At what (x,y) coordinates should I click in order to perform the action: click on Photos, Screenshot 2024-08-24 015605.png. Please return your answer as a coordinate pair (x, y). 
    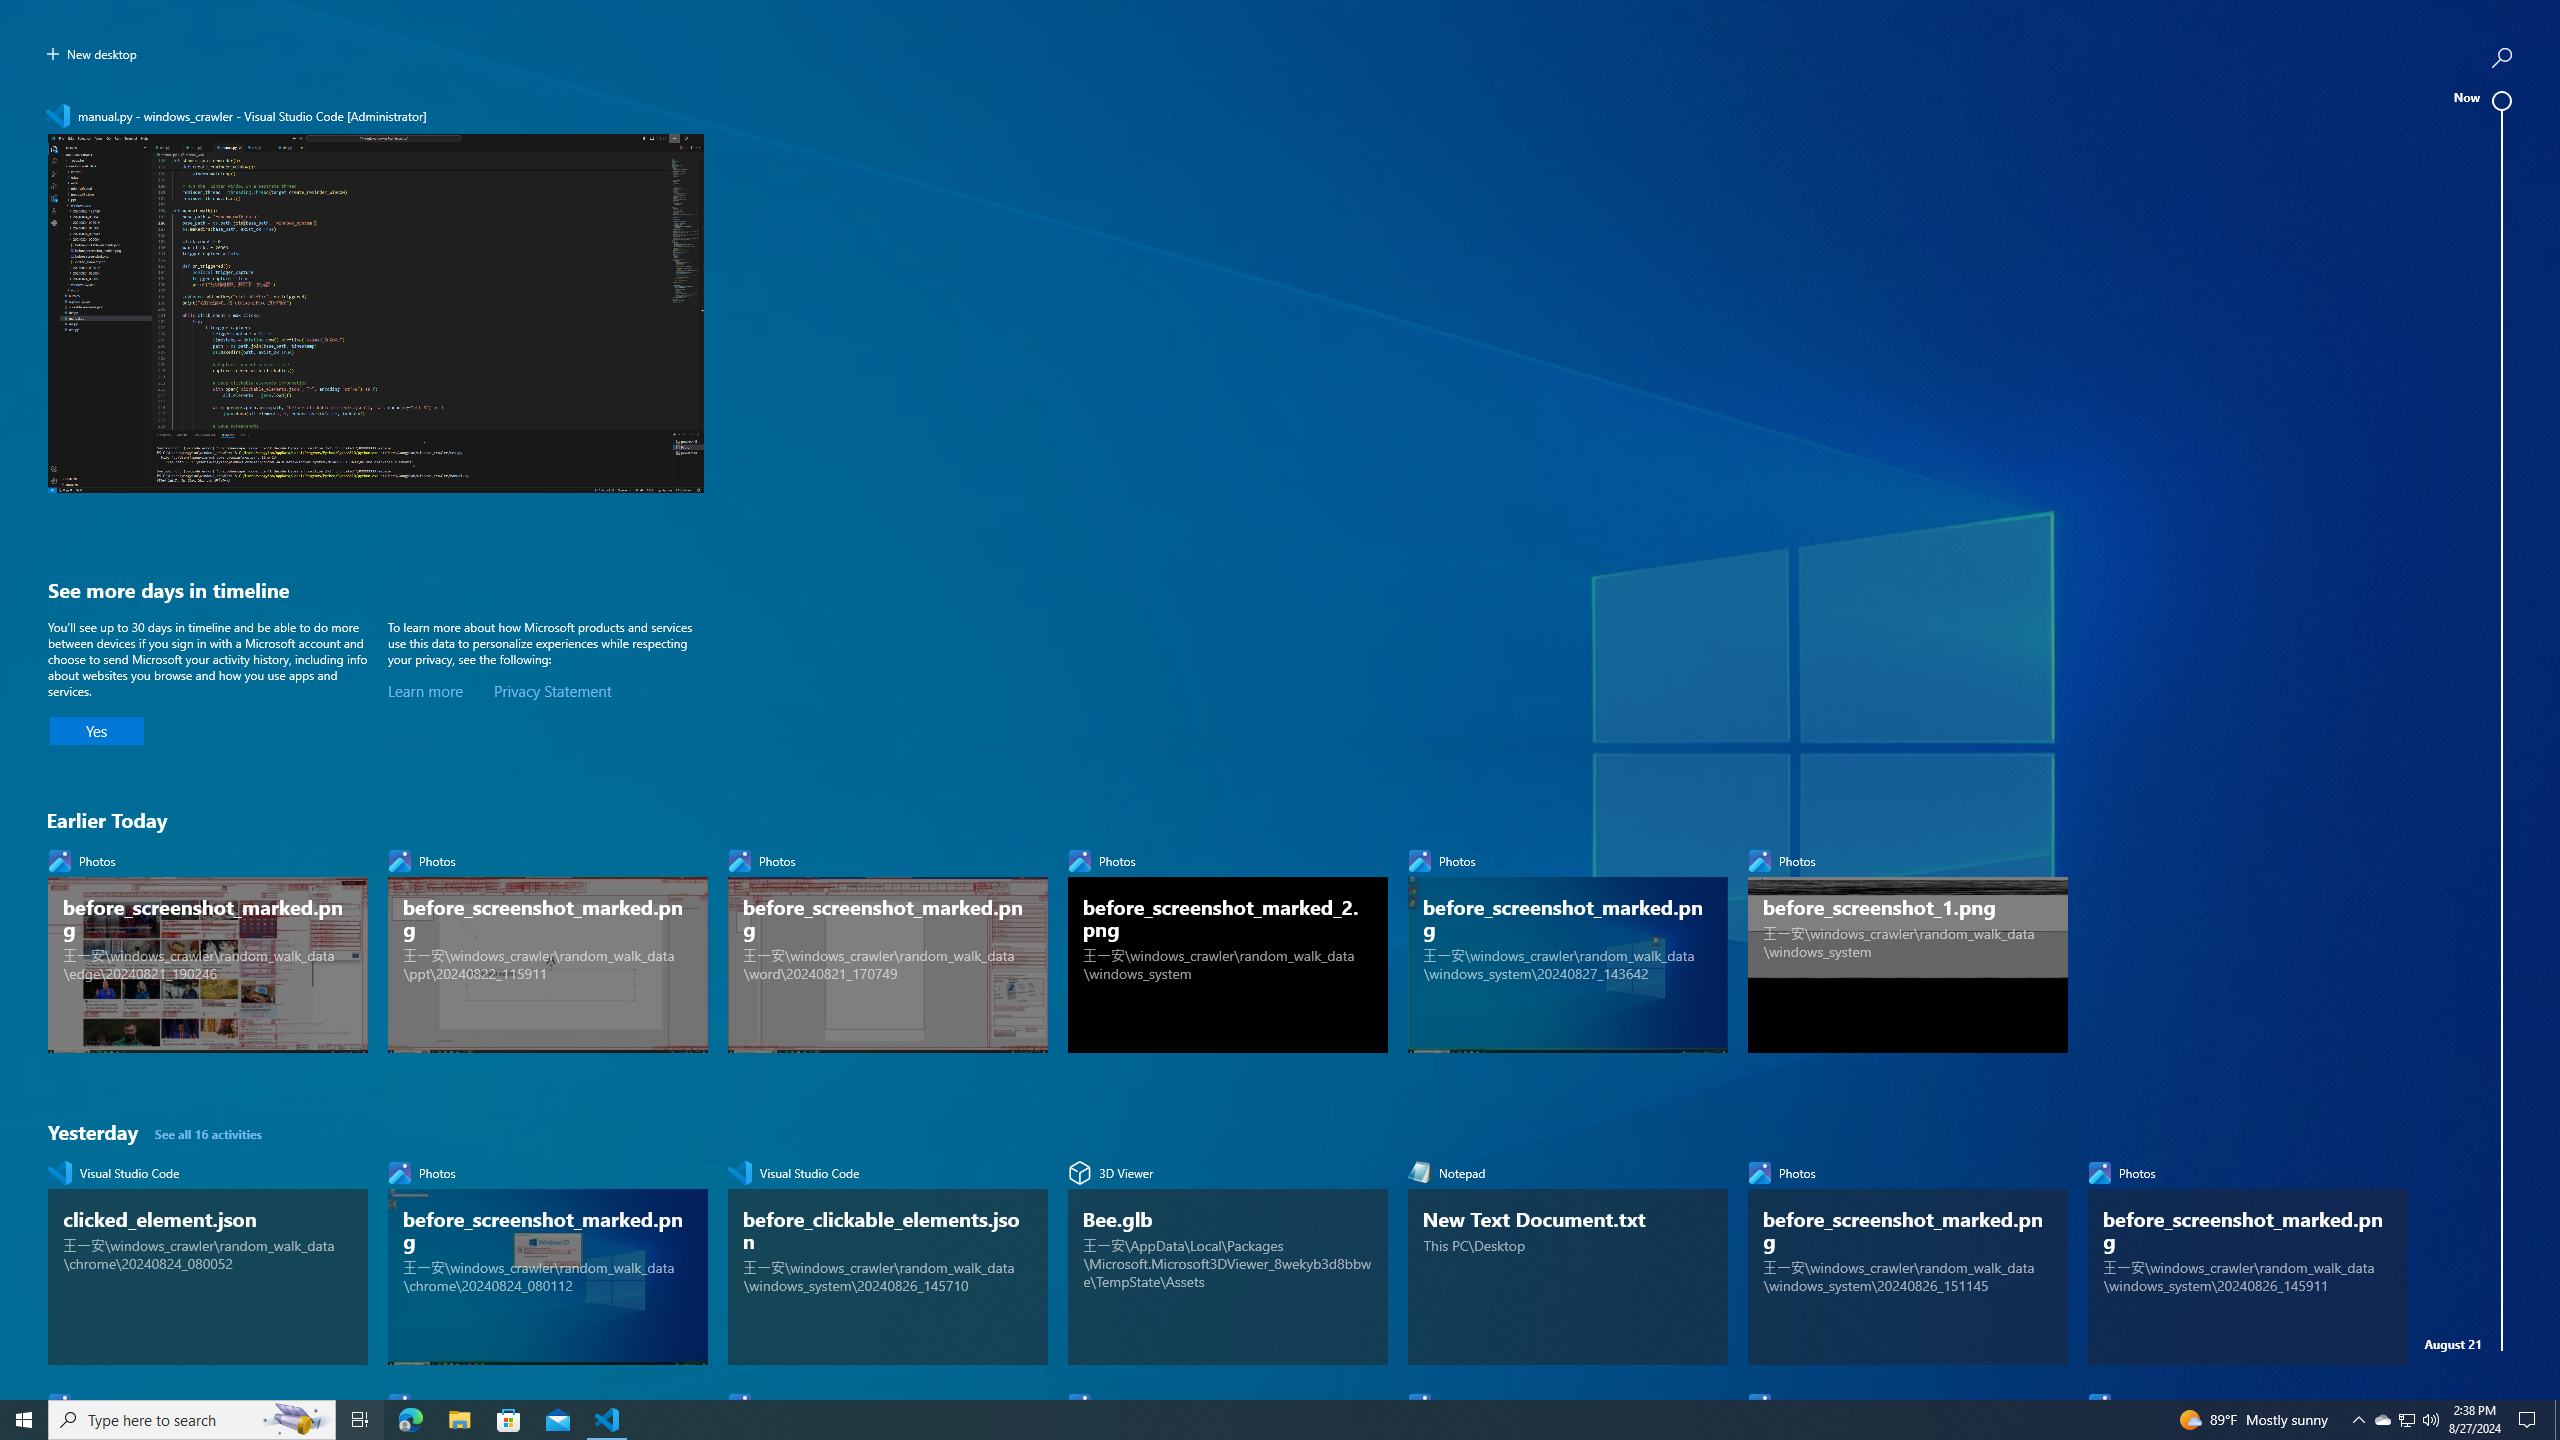
    Looking at the image, I should click on (208, 1802).